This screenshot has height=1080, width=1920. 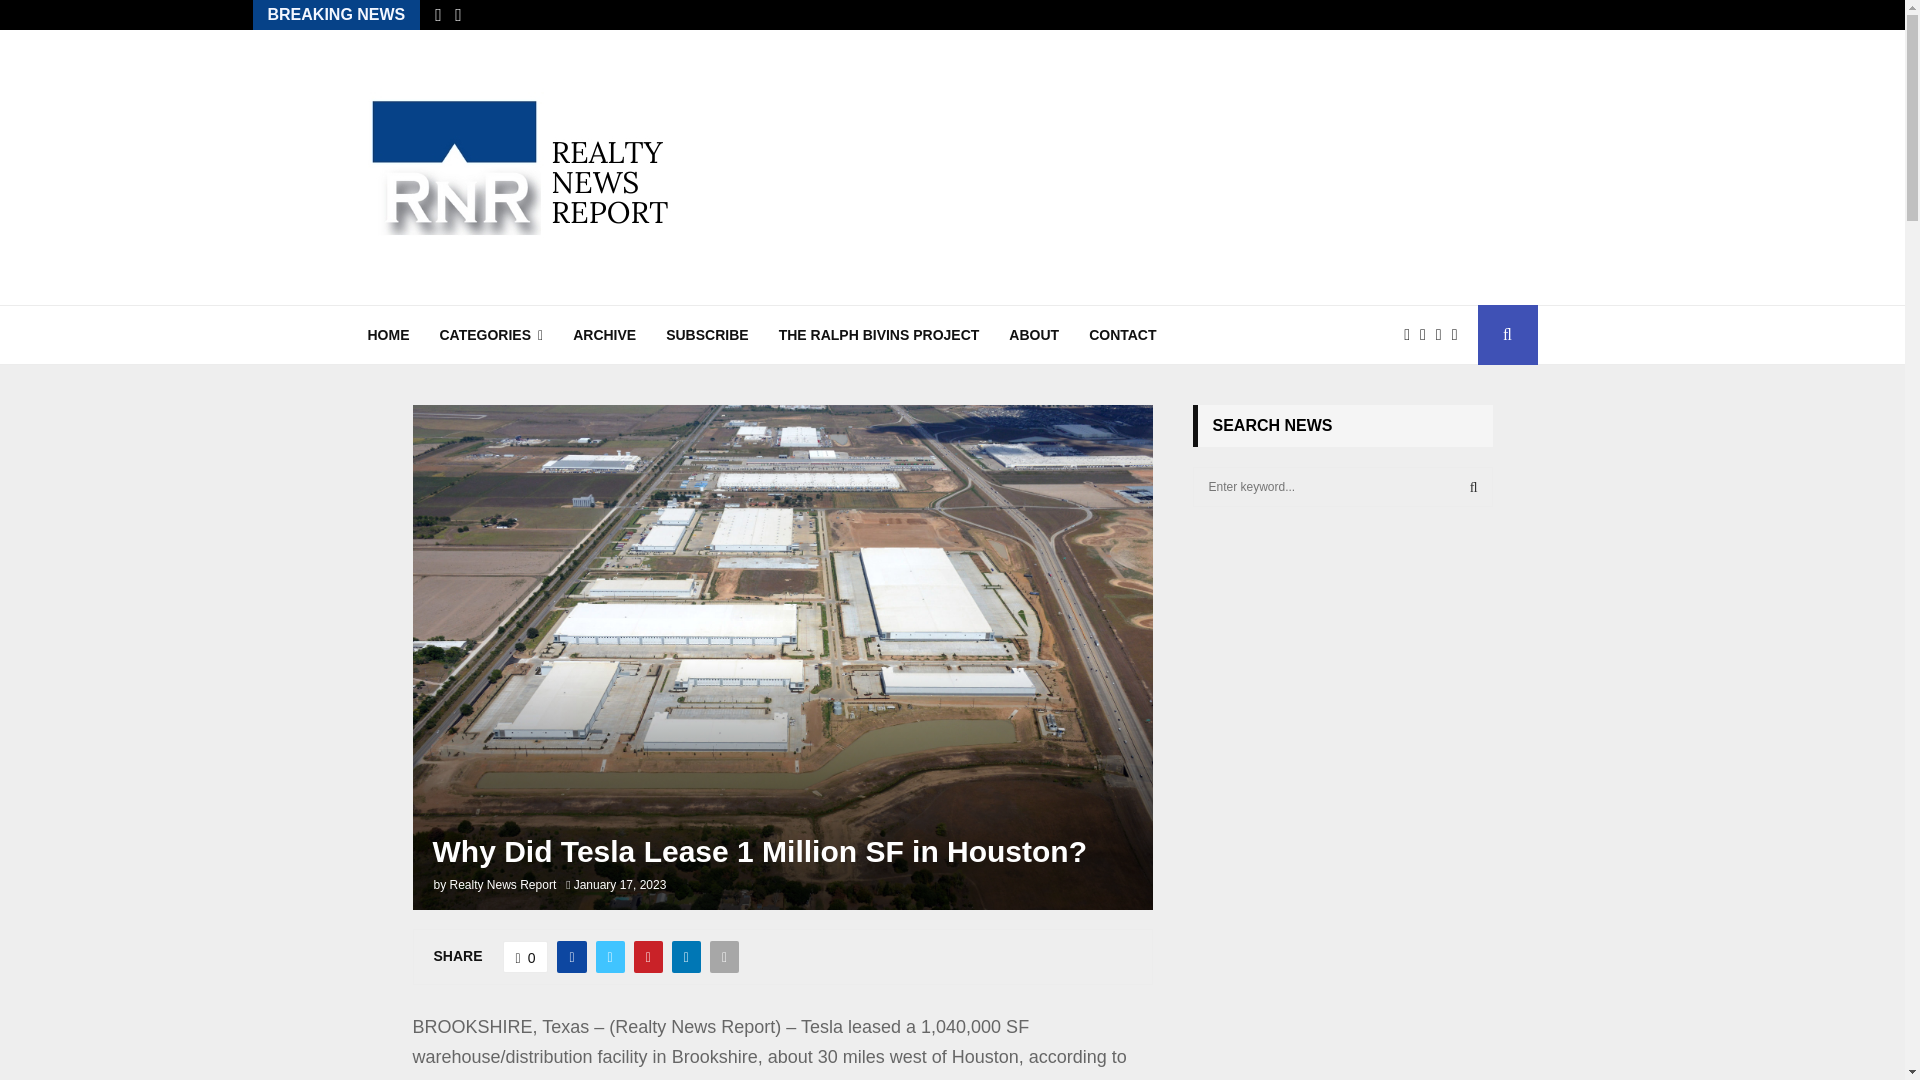 I want to click on THE RALPH BIVINS PROJECT, so click(x=879, y=334).